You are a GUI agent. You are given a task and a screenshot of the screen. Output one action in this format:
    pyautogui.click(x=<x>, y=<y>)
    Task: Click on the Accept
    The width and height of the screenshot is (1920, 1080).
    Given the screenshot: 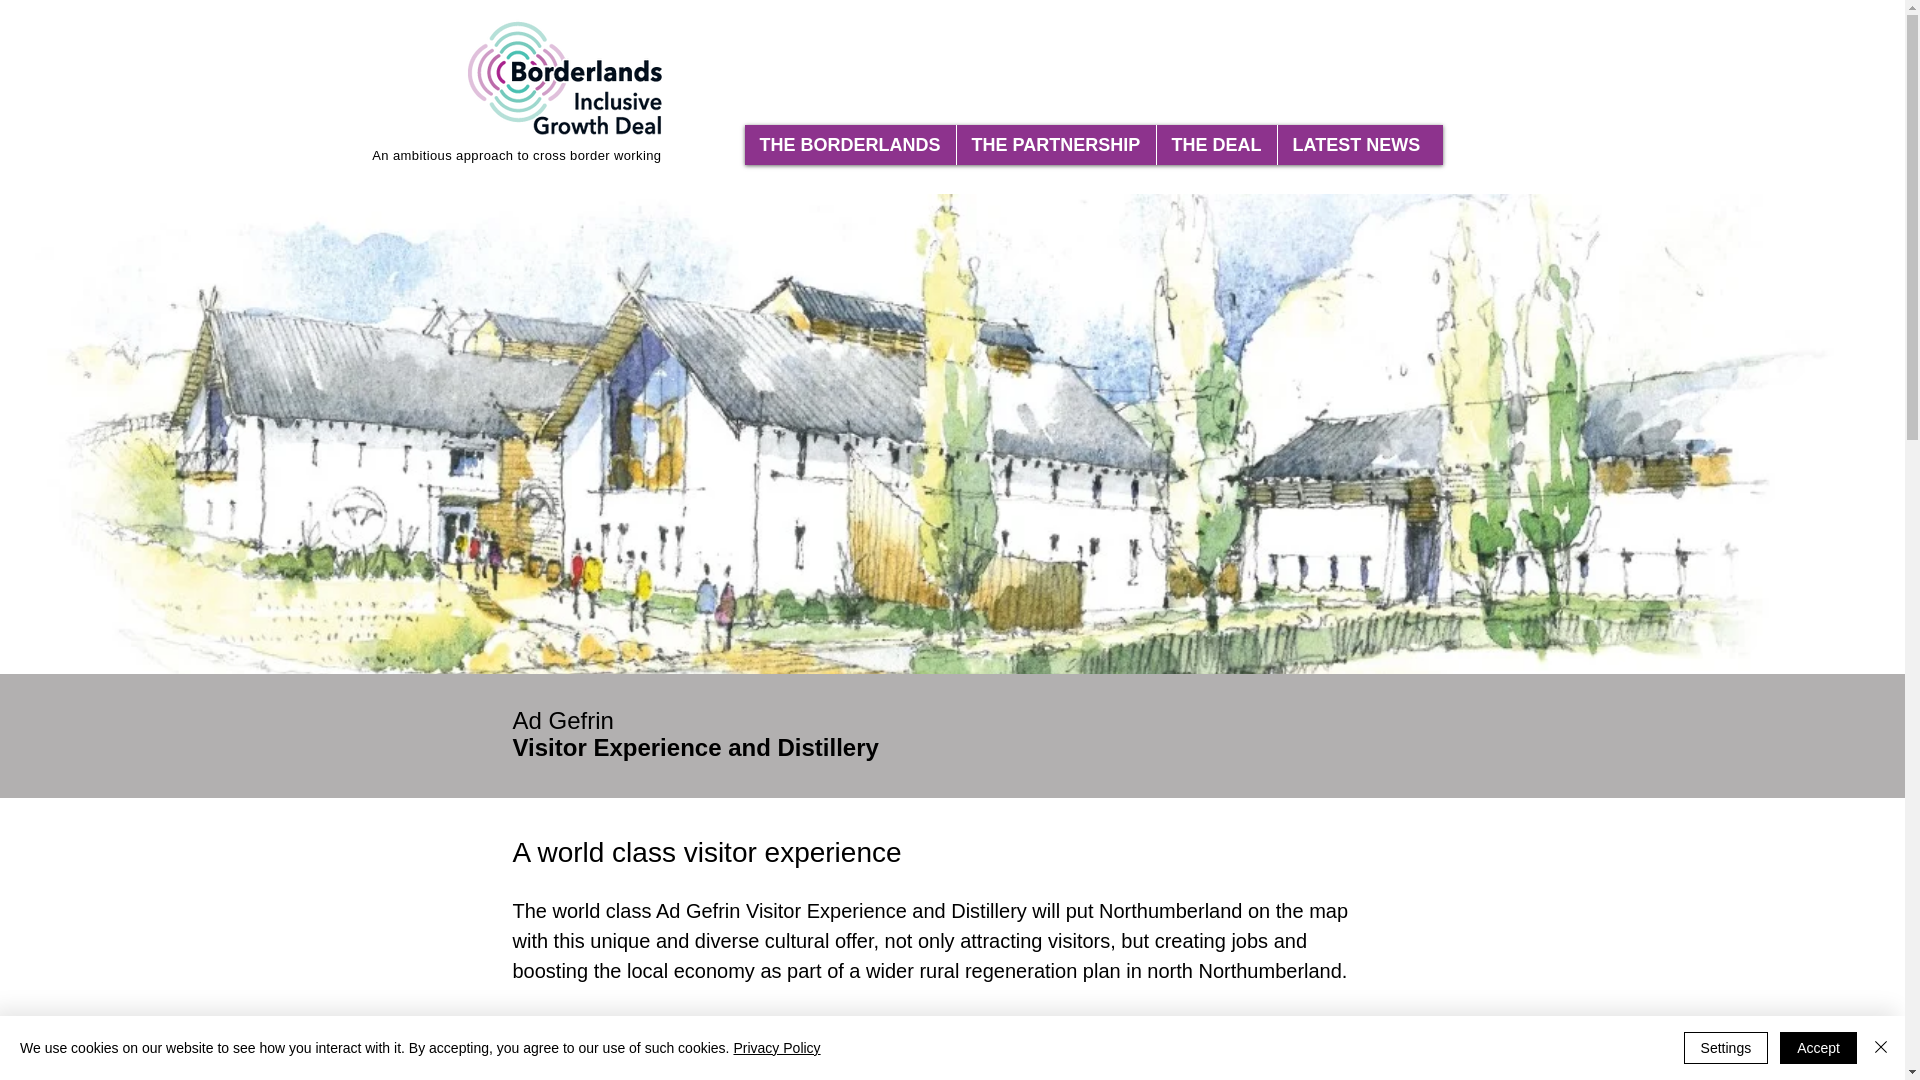 What is the action you would take?
    pyautogui.click(x=1818, y=1048)
    